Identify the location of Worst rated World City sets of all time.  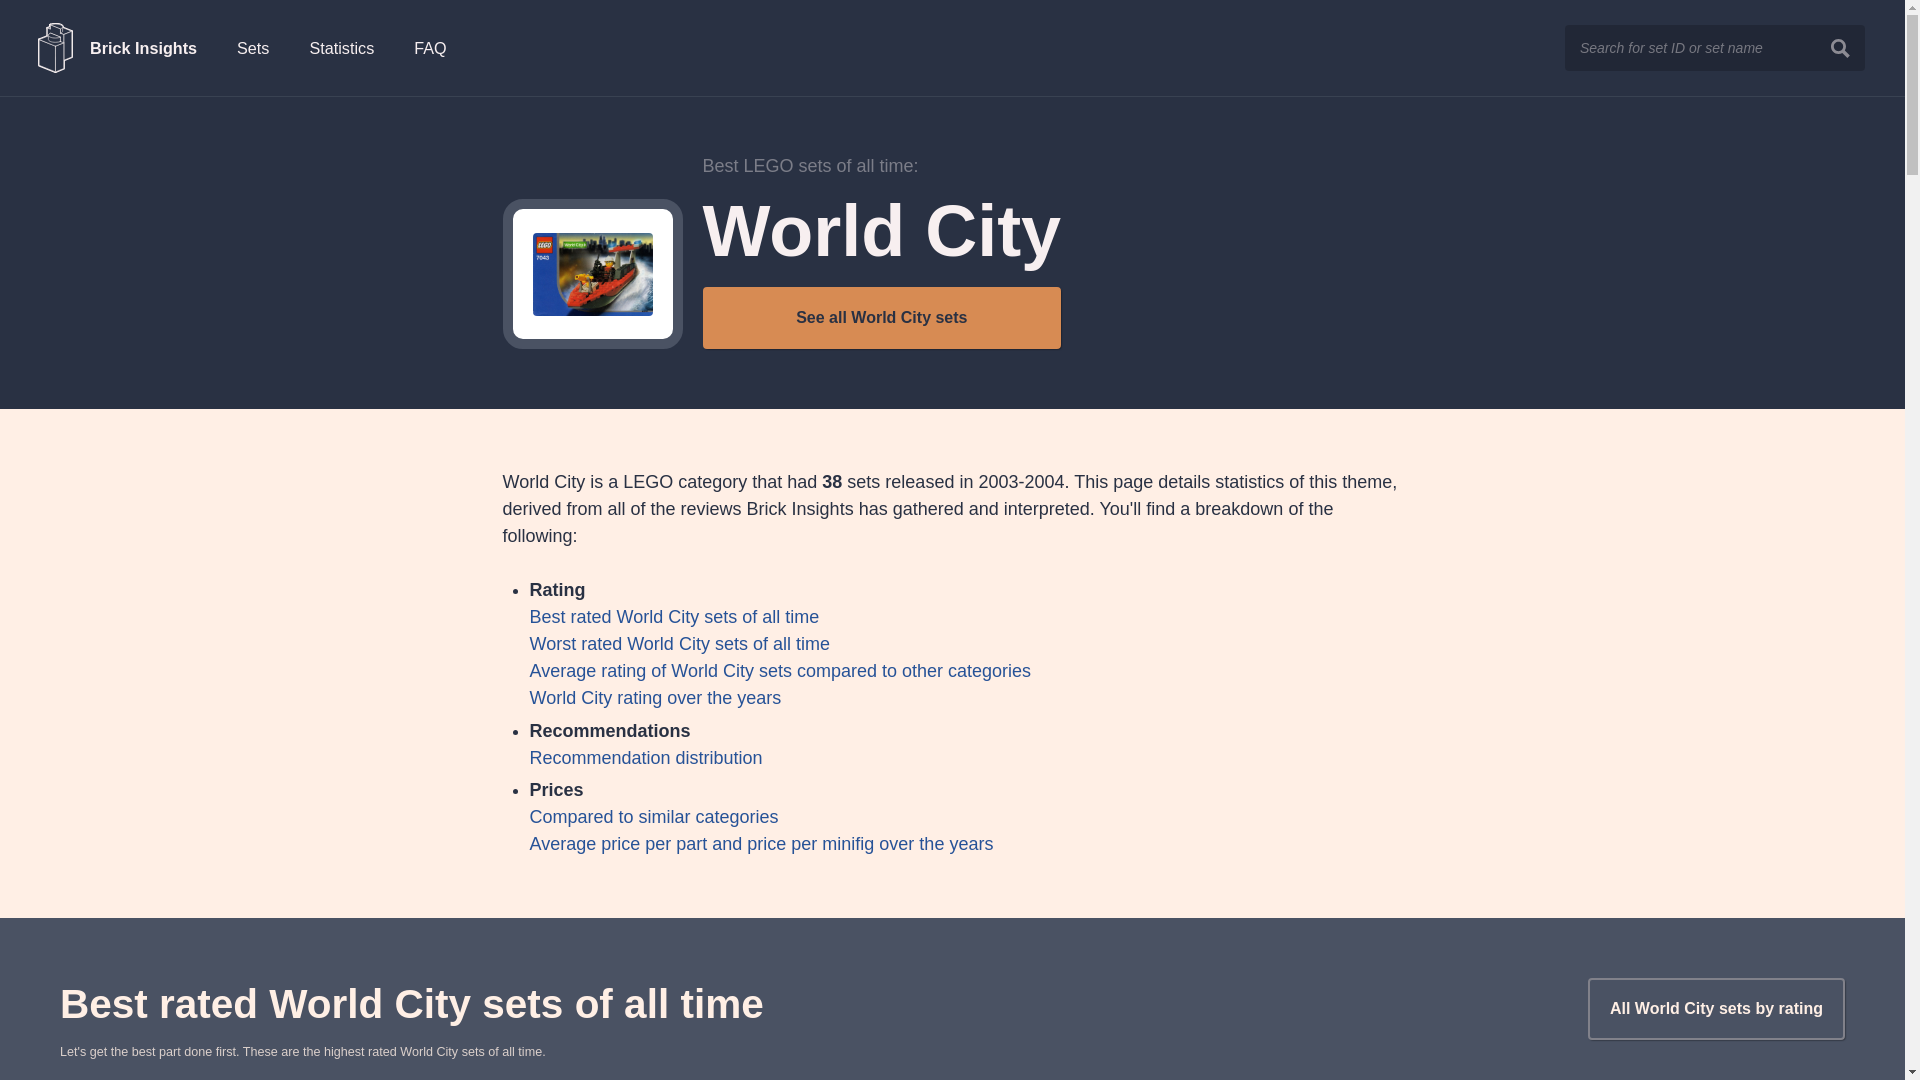
(679, 644).